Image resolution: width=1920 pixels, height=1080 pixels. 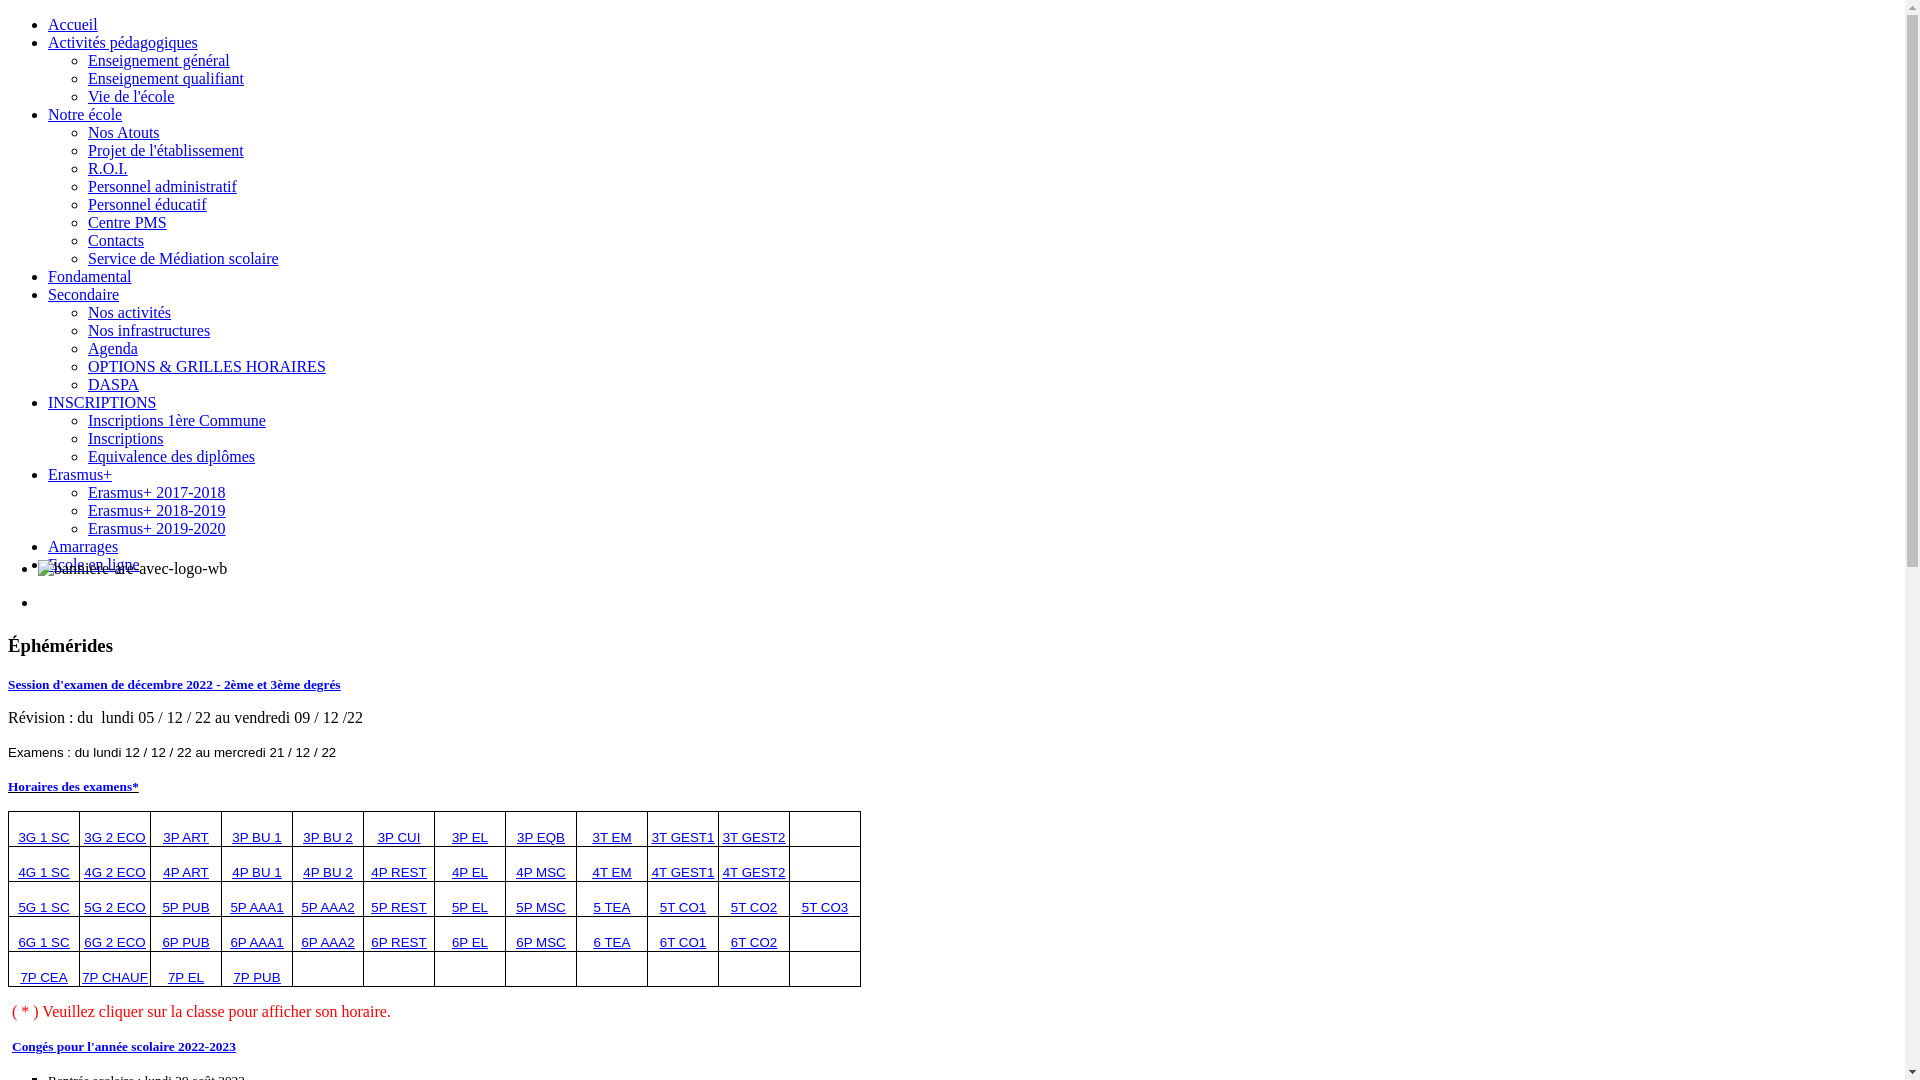 I want to click on 5P PUB, so click(x=186, y=906).